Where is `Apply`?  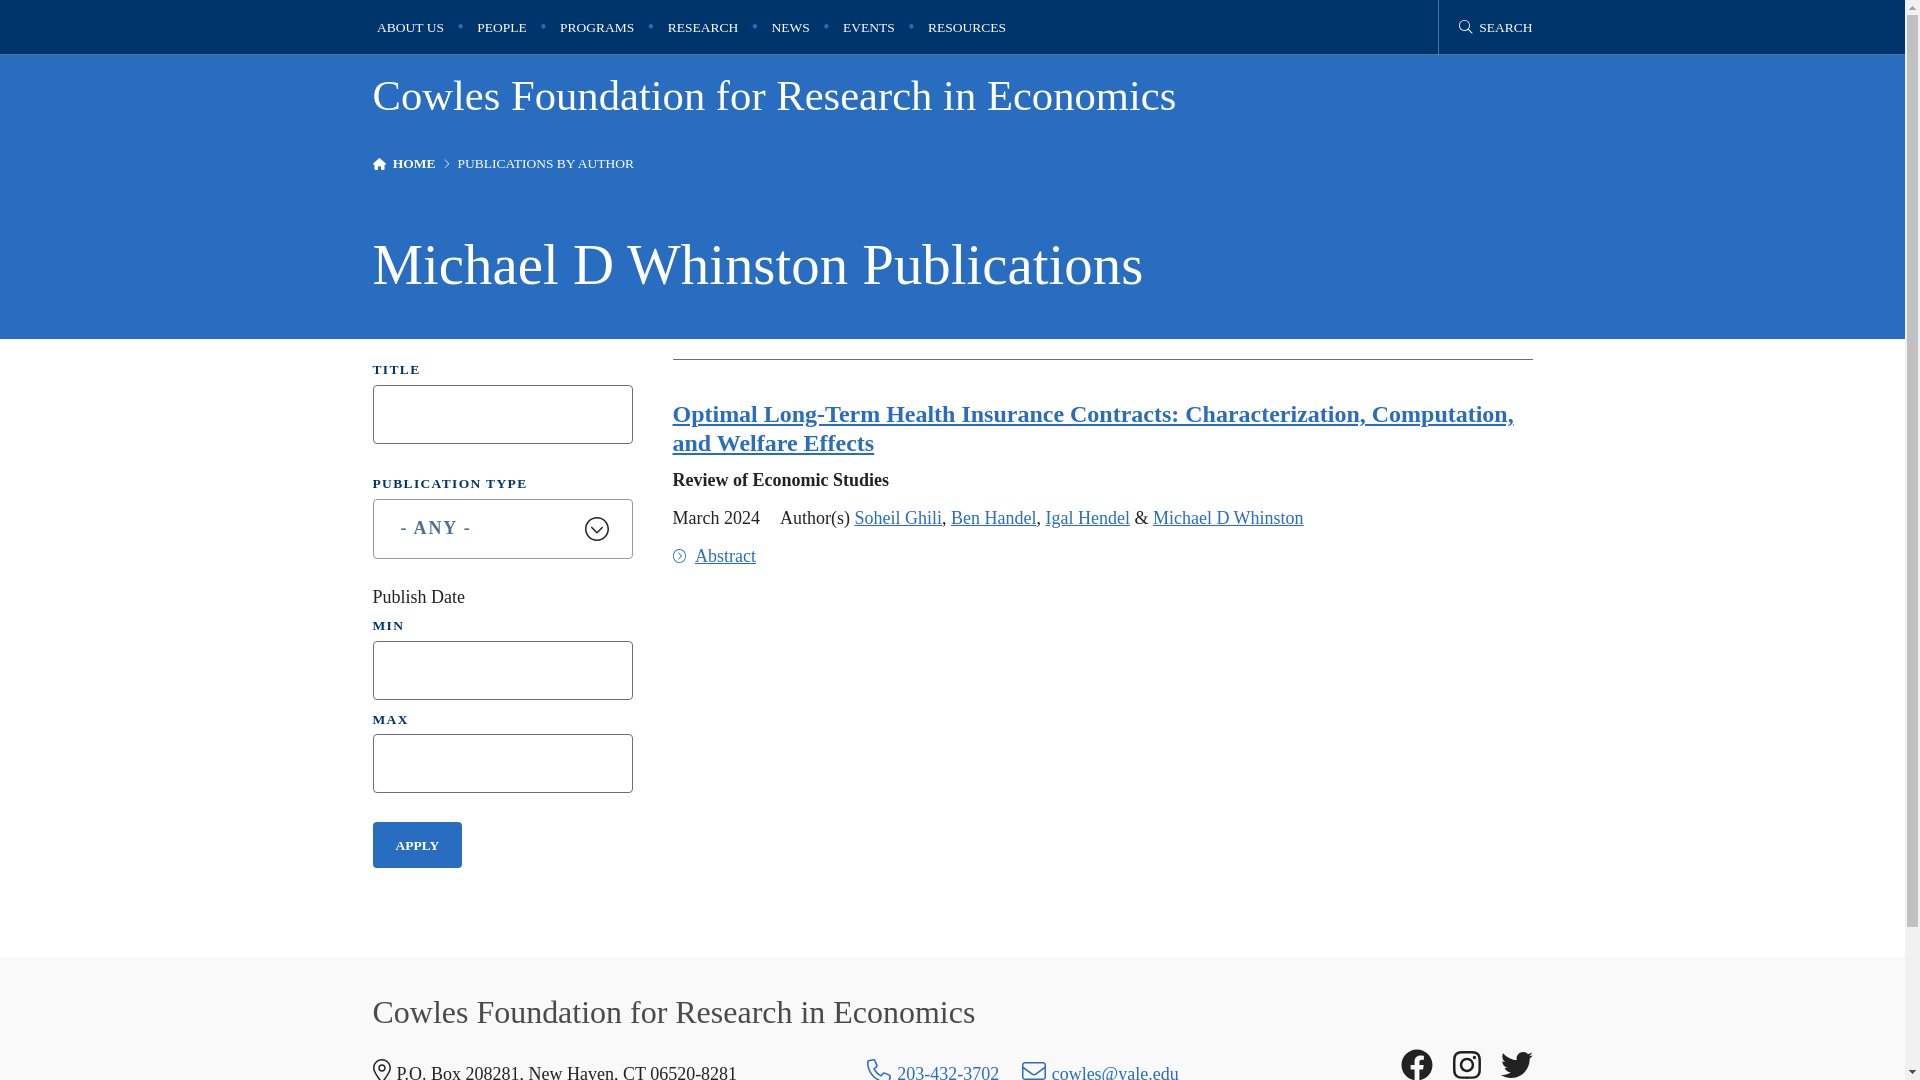
Apply is located at coordinates (417, 844).